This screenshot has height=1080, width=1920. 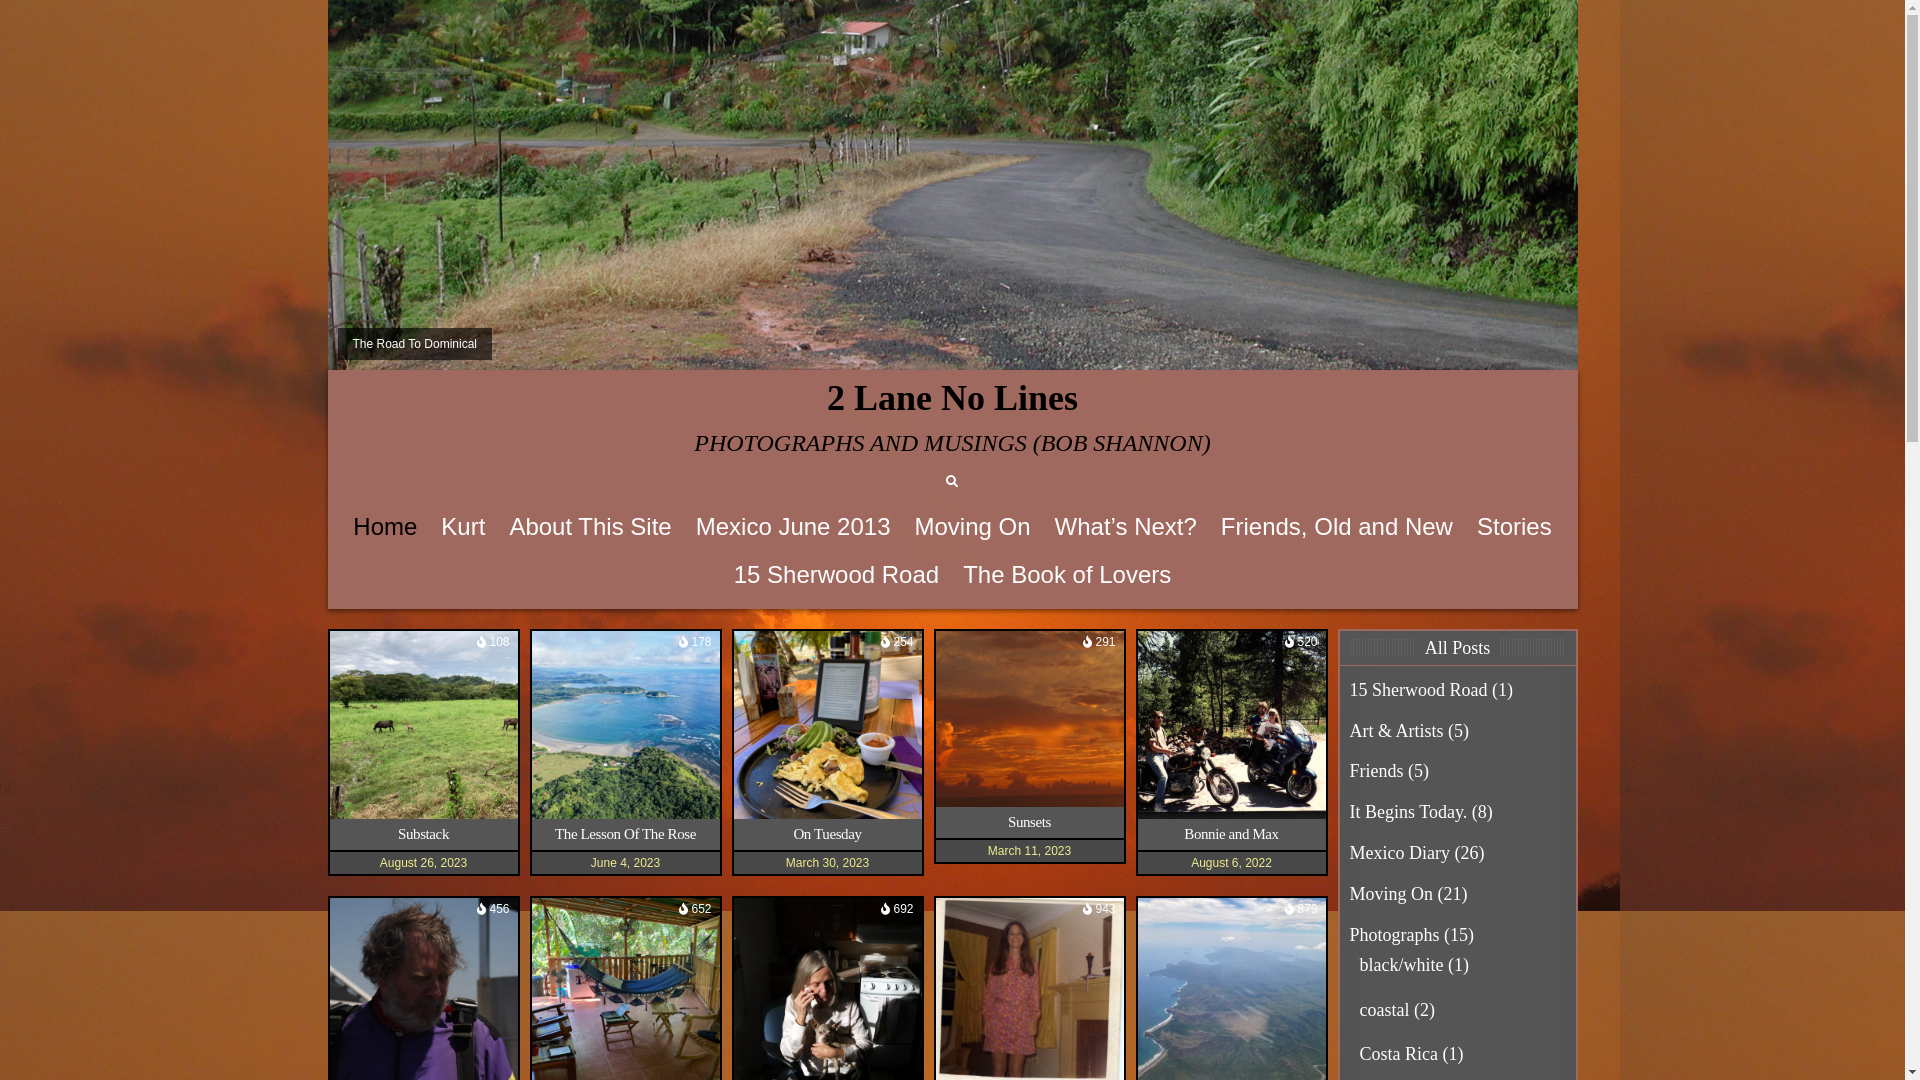 What do you see at coordinates (463, 527) in the screenshot?
I see `Kurt` at bounding box center [463, 527].